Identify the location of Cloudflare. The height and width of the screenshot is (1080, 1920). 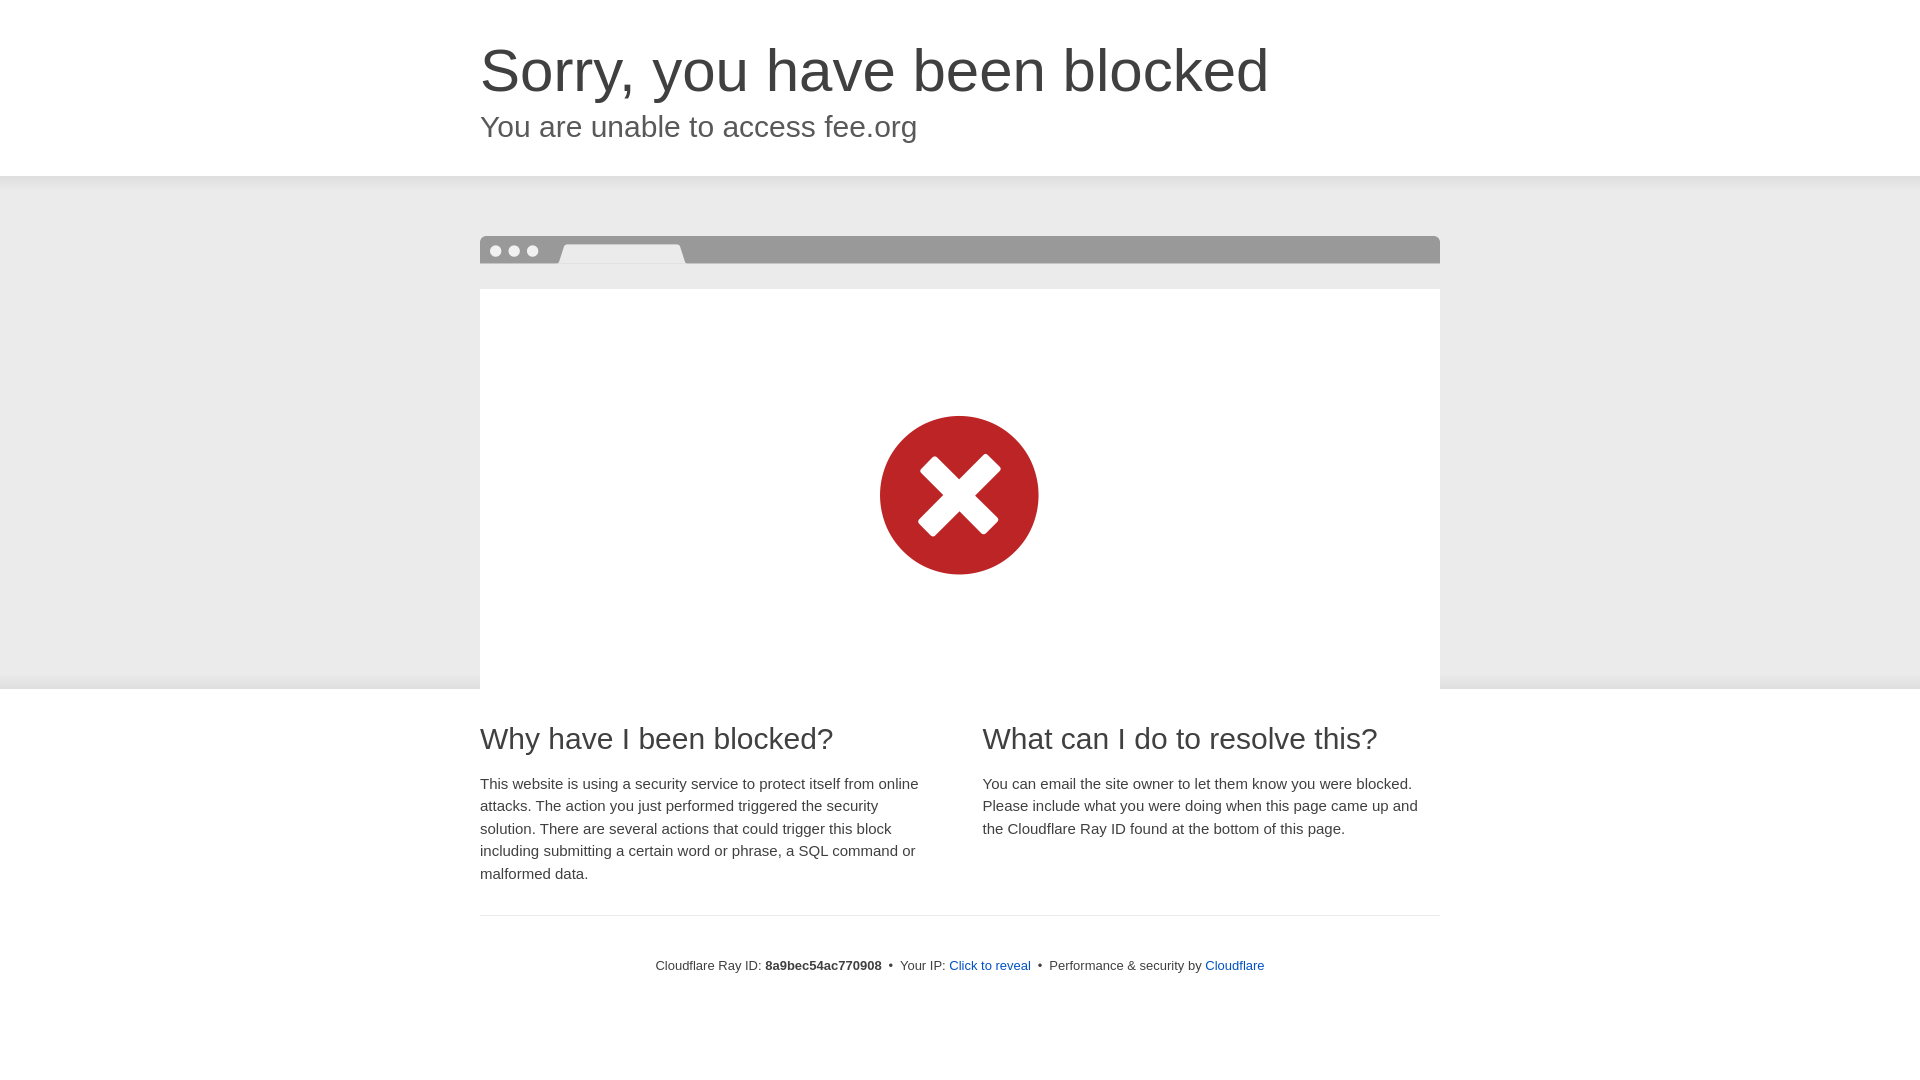
(1234, 965).